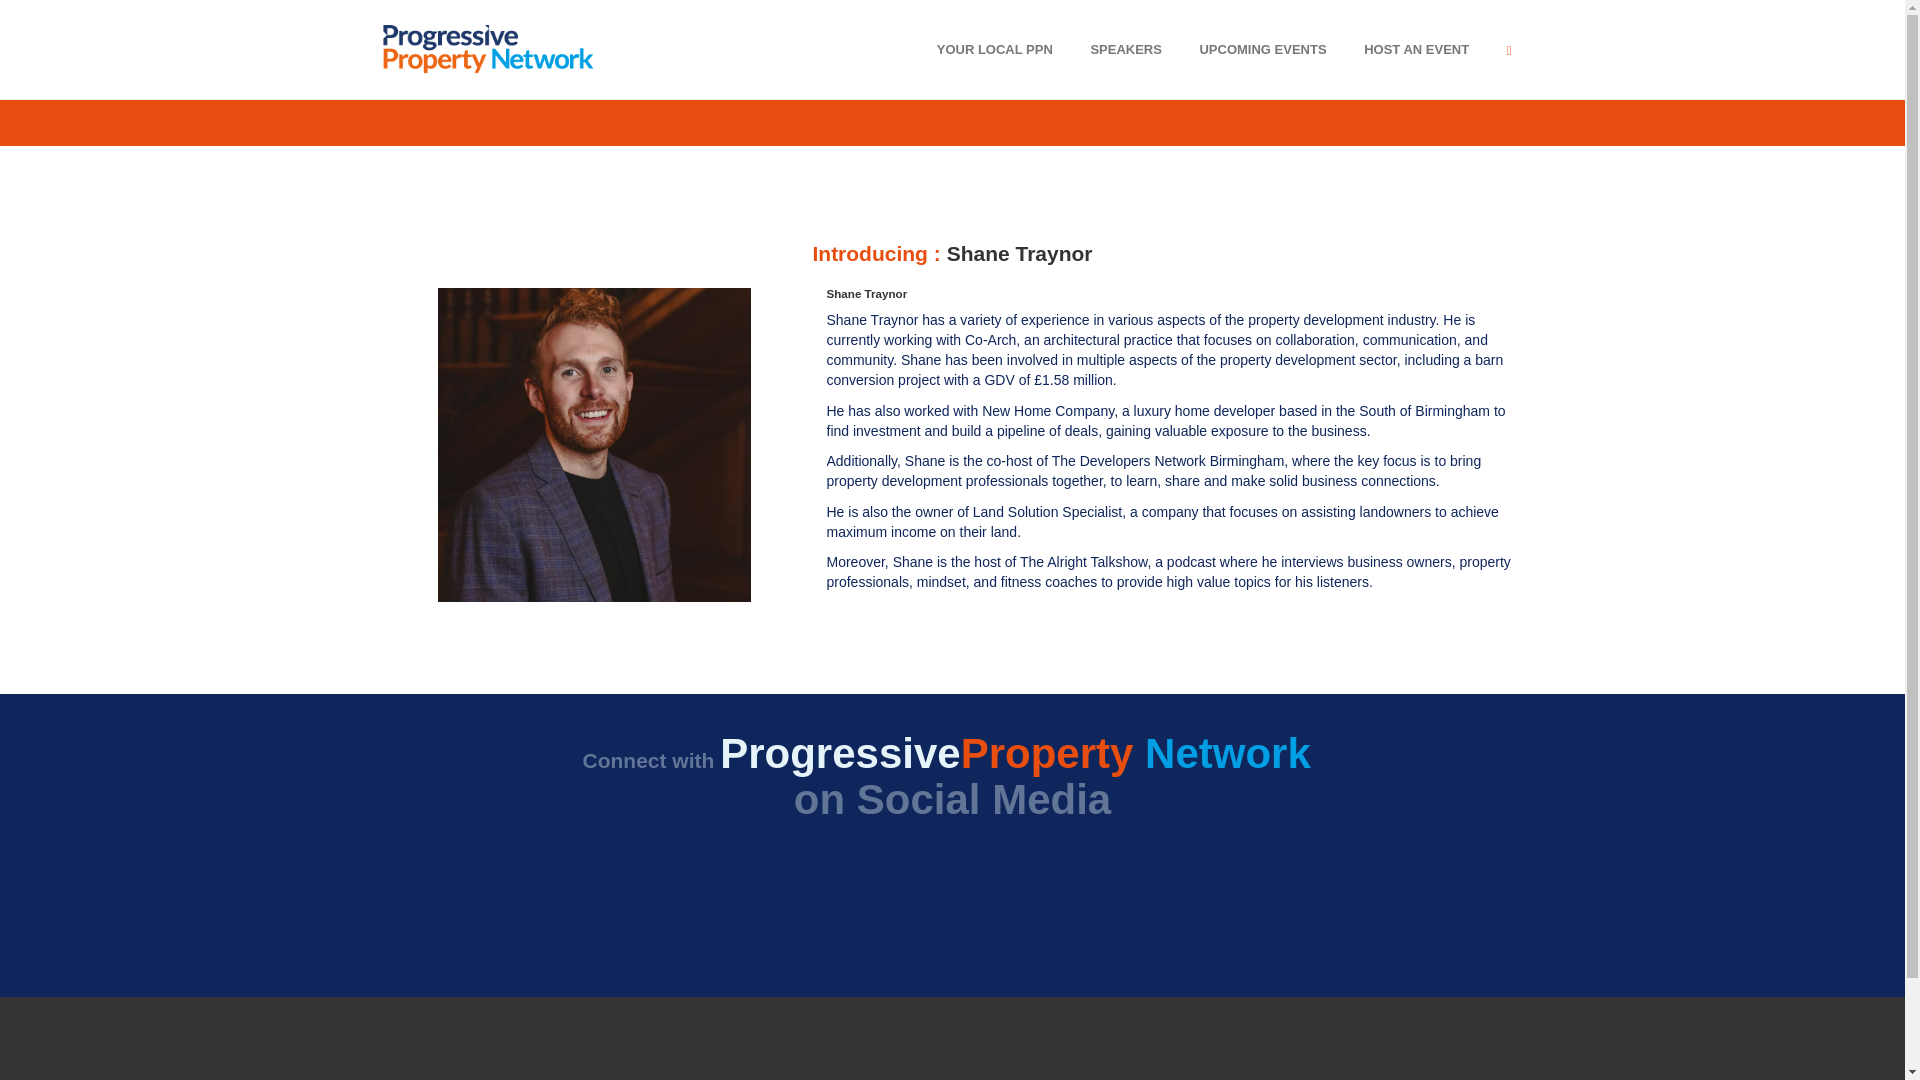 The image size is (1920, 1080). Describe the element at coordinates (1126, 49) in the screenshot. I see `SPEAKERS` at that location.